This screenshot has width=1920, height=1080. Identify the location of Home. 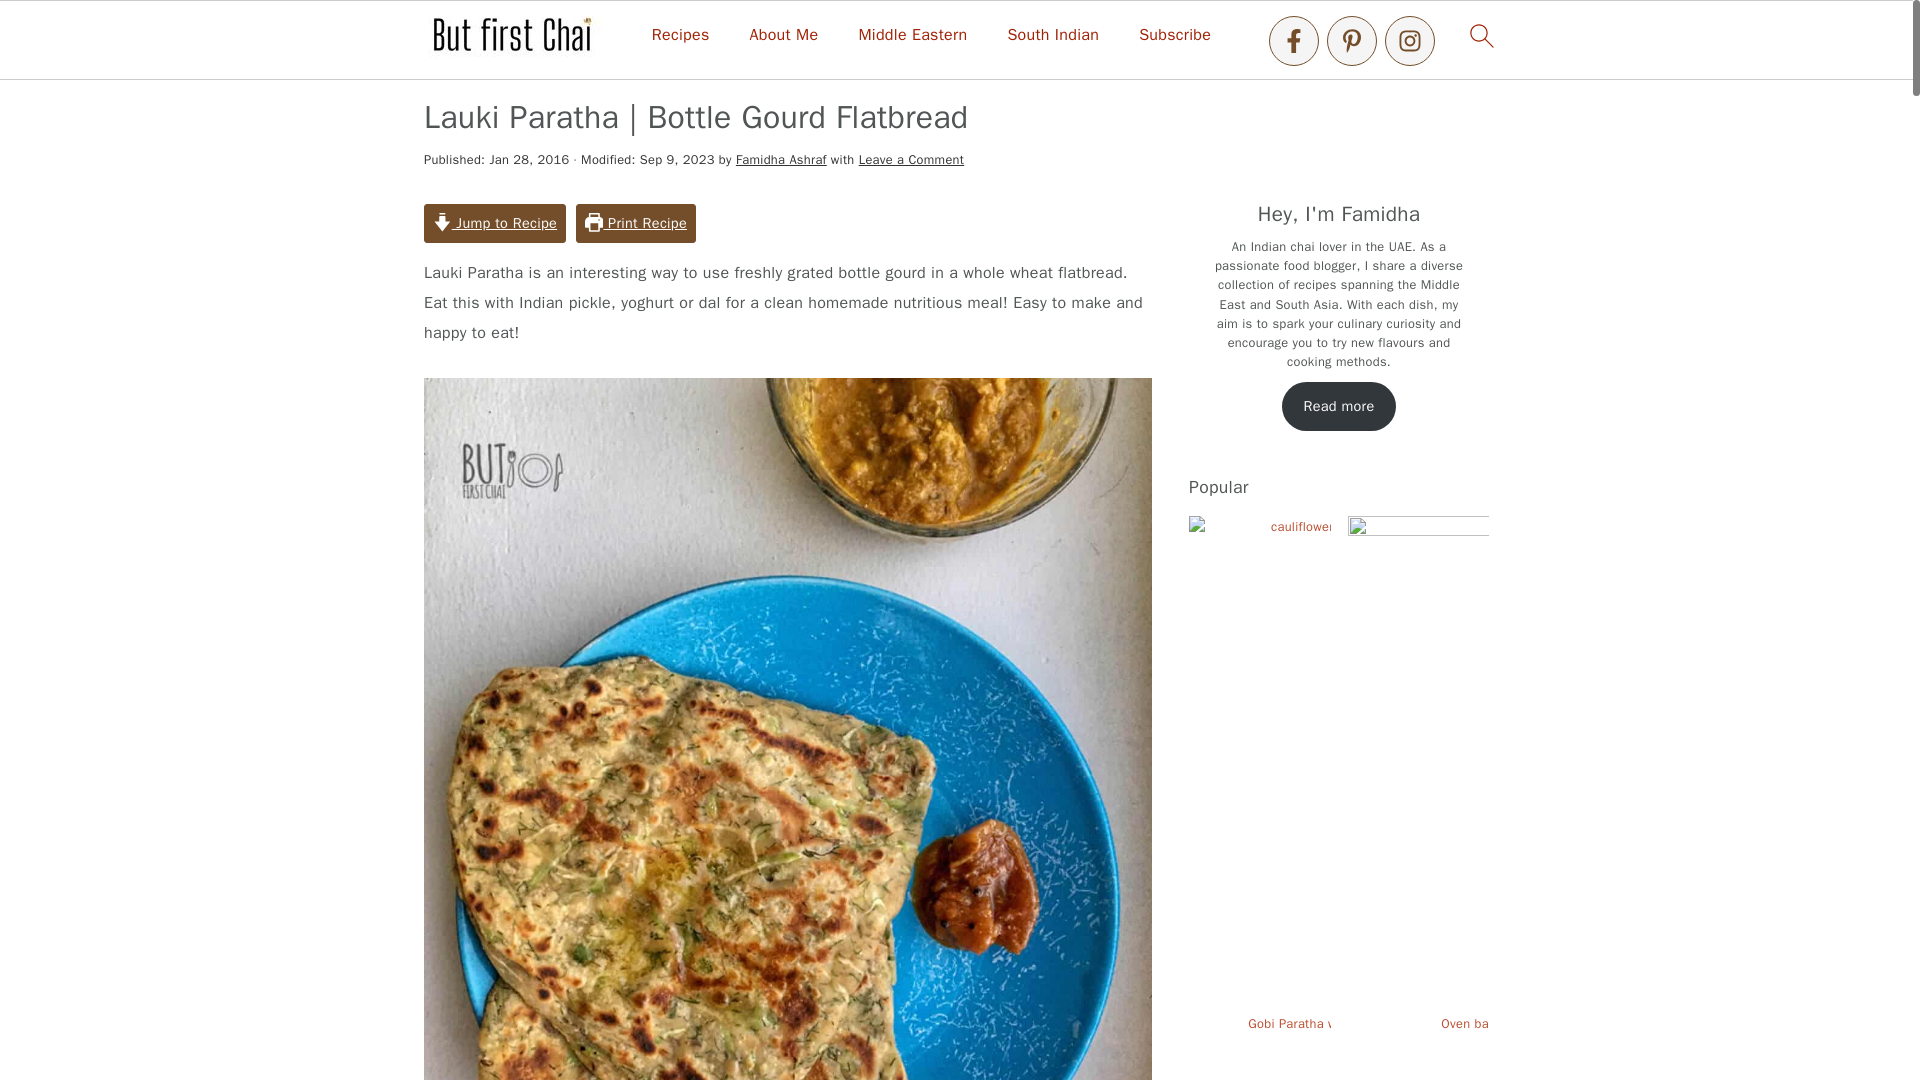
(445, 66).